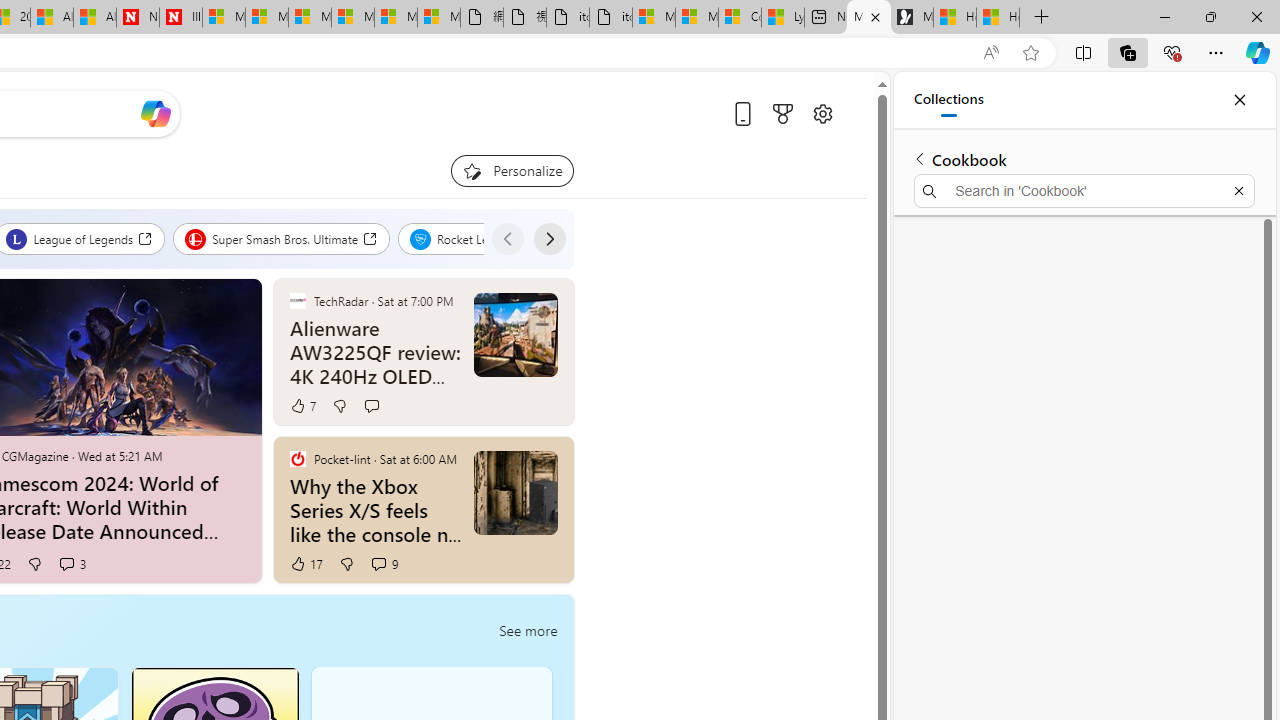 Image resolution: width=1280 pixels, height=720 pixels. I want to click on Pocket-lint, so click(297, 458).